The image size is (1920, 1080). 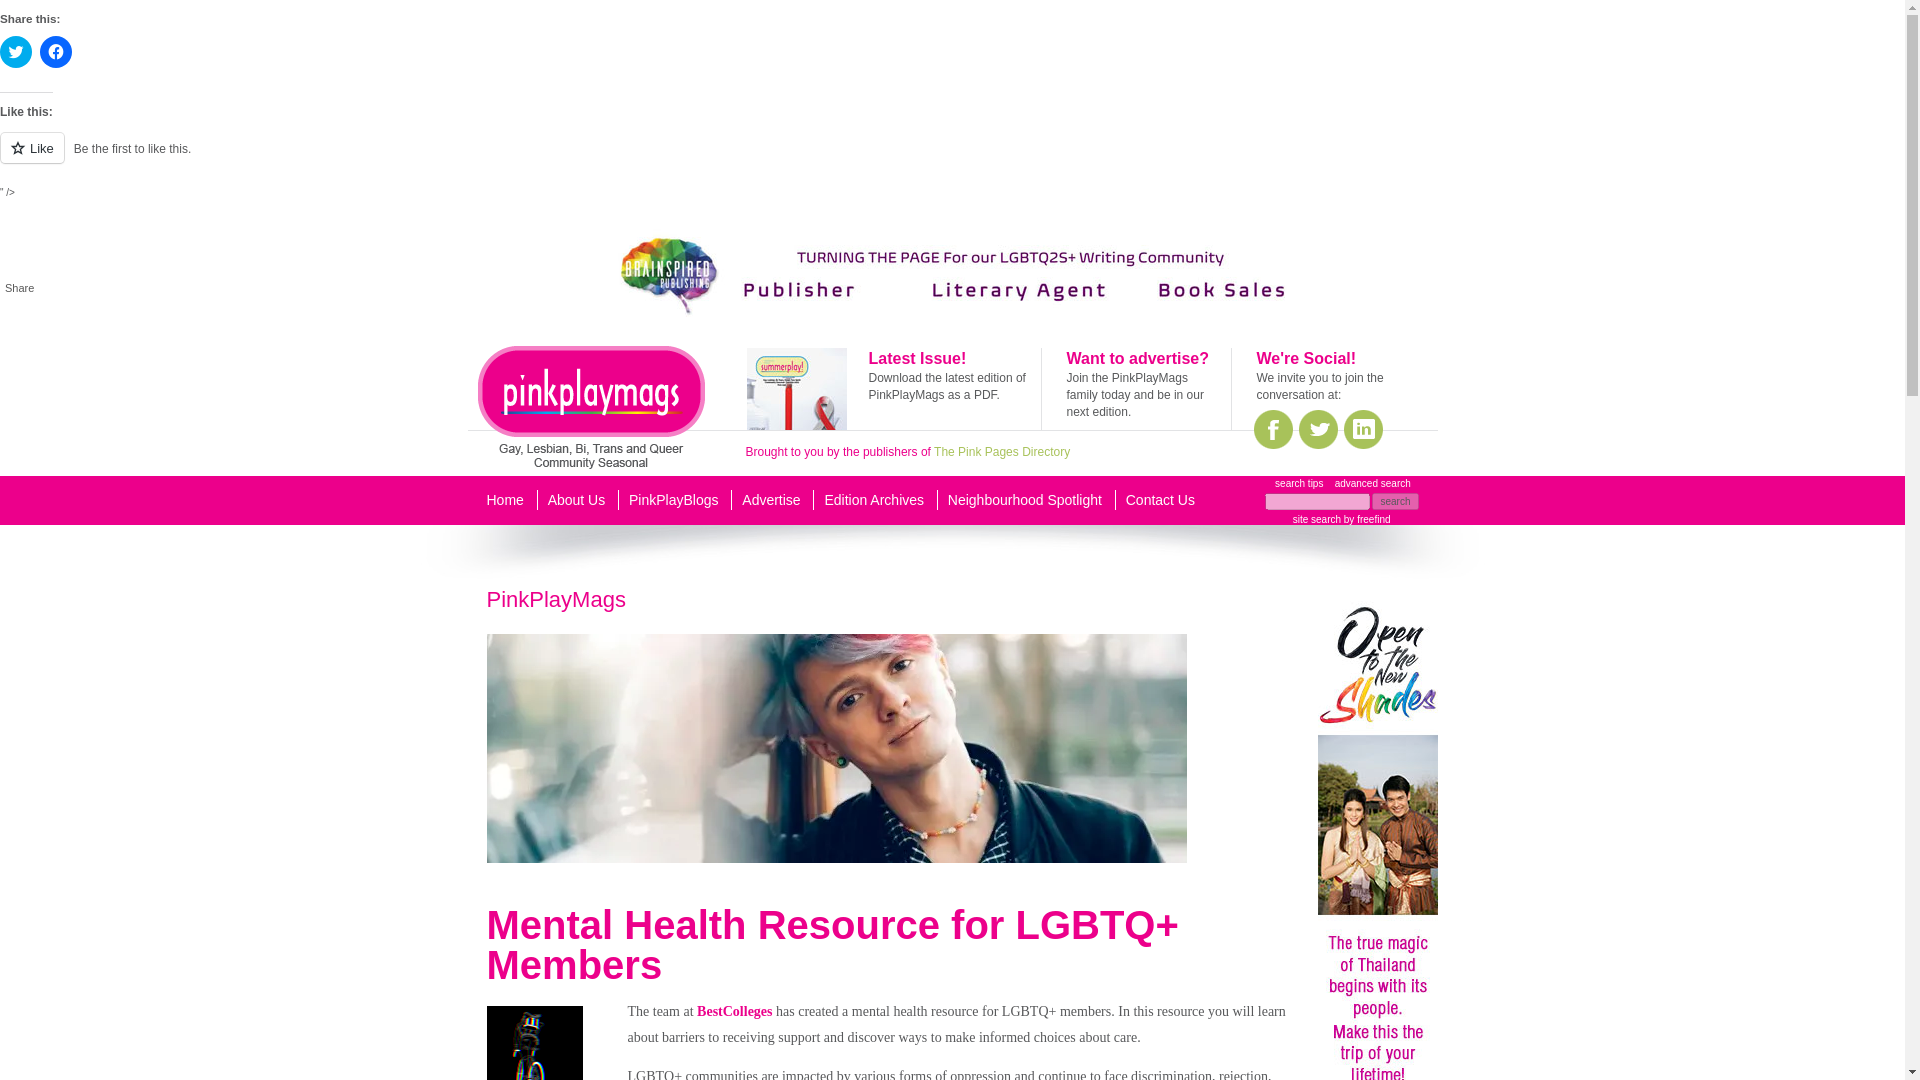 What do you see at coordinates (576, 500) in the screenshot?
I see `About Us` at bounding box center [576, 500].